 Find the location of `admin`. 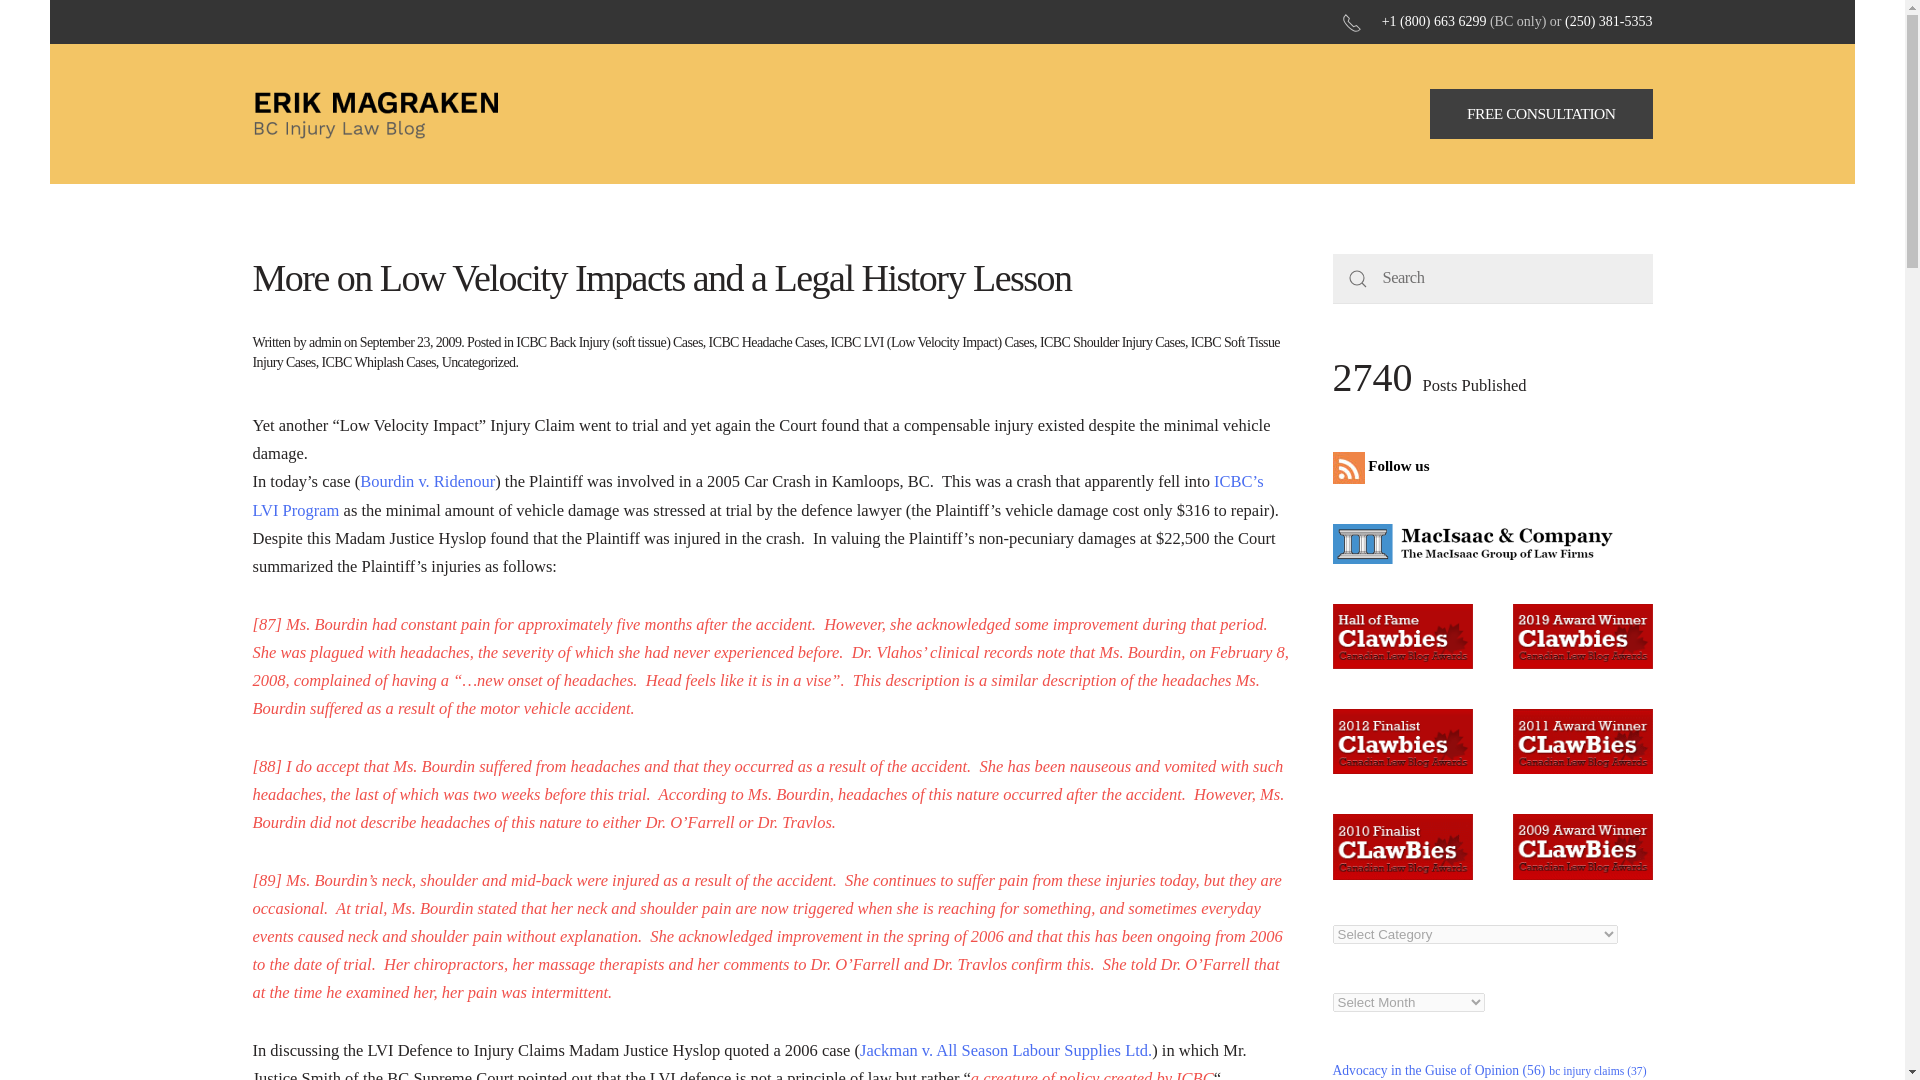

admin is located at coordinates (325, 342).